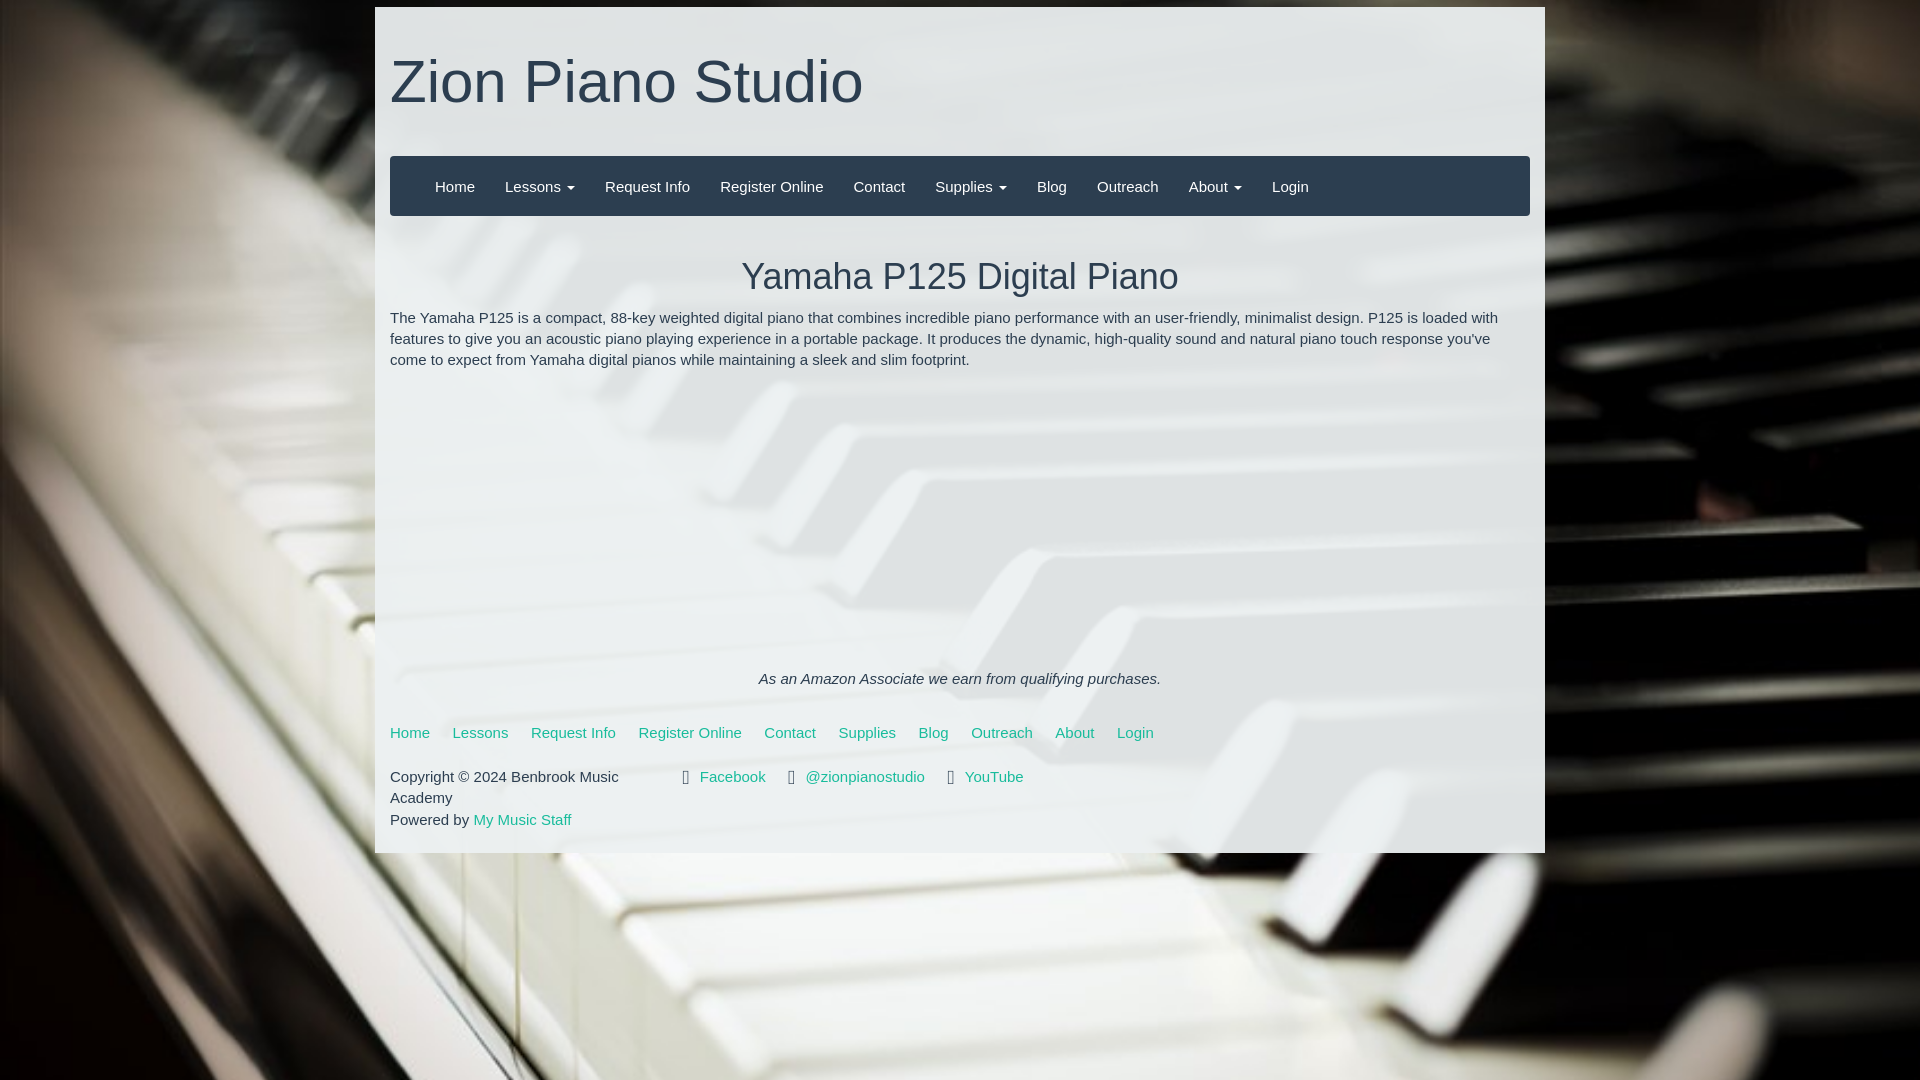 This screenshot has width=1920, height=1080. What do you see at coordinates (574, 732) in the screenshot?
I see `Request Info` at bounding box center [574, 732].